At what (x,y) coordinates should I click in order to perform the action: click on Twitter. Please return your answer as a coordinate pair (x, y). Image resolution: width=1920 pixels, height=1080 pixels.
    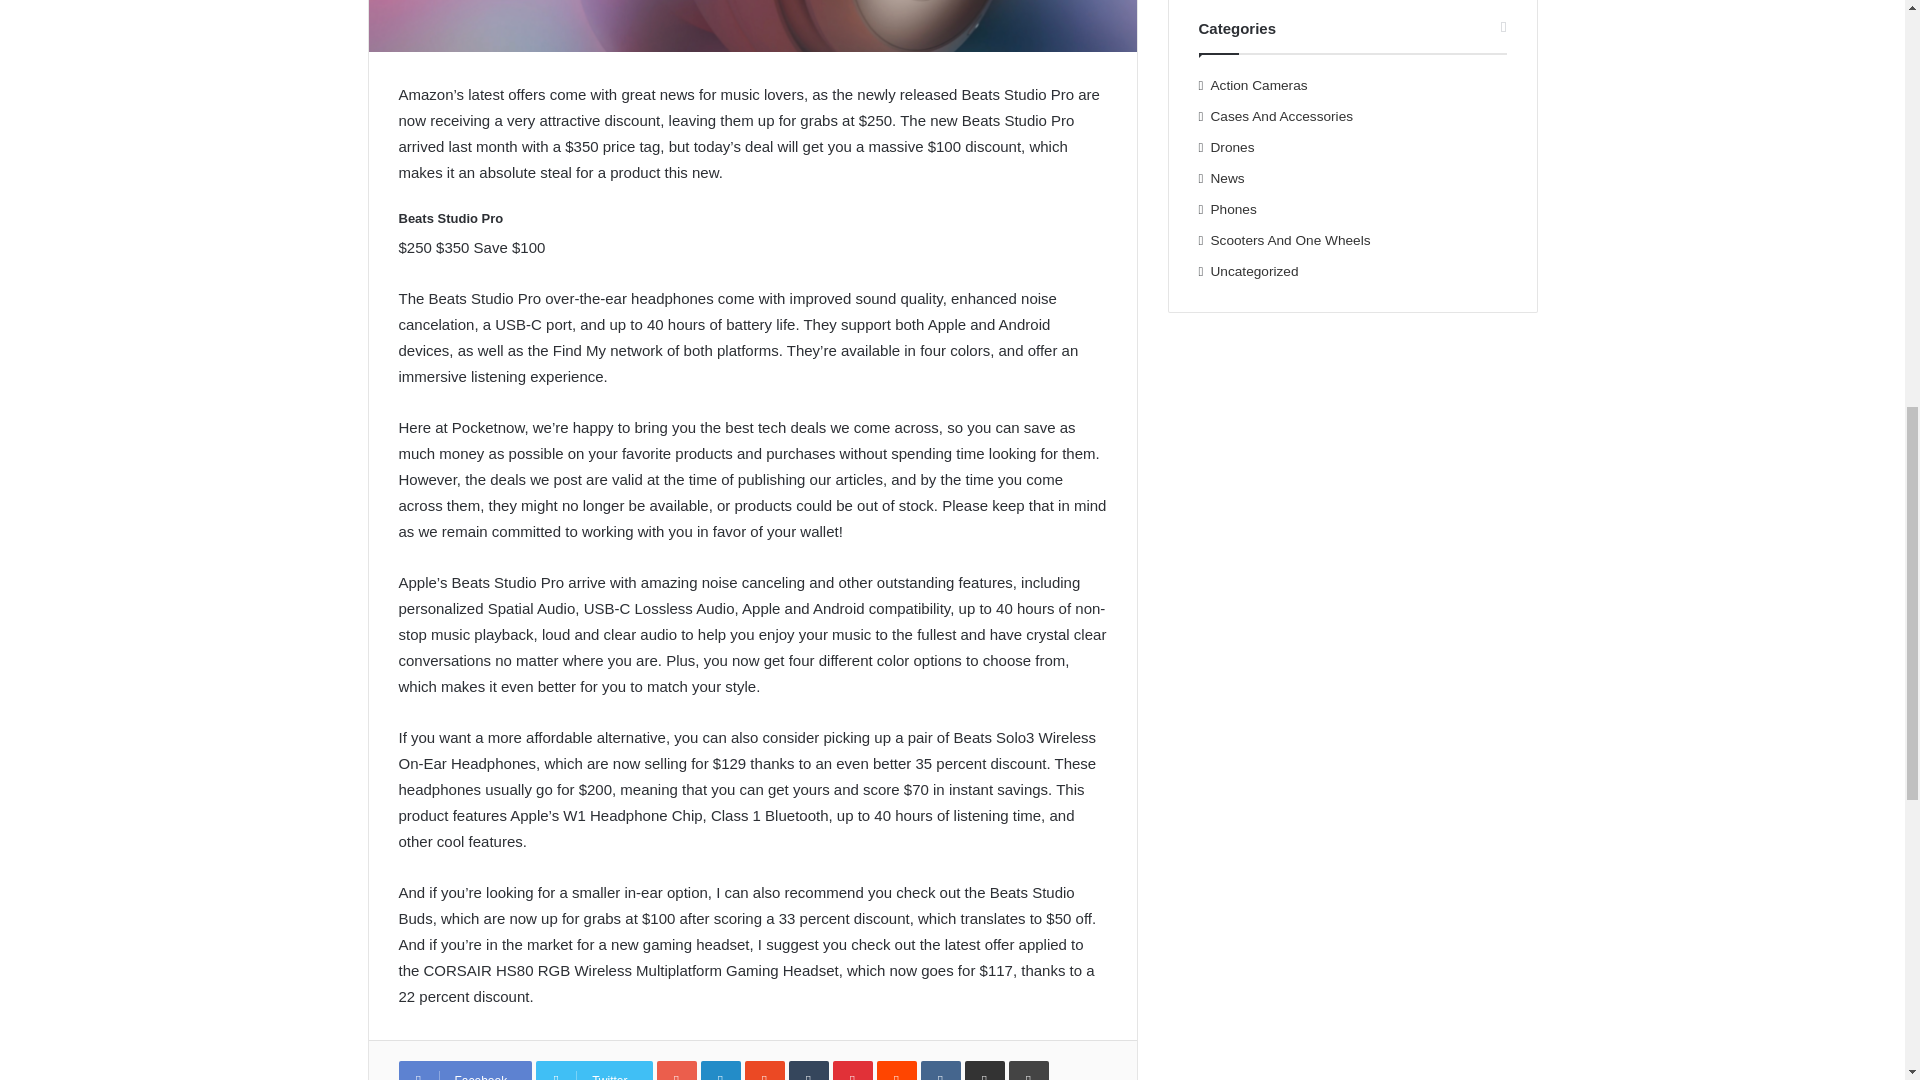
    Looking at the image, I should click on (594, 1070).